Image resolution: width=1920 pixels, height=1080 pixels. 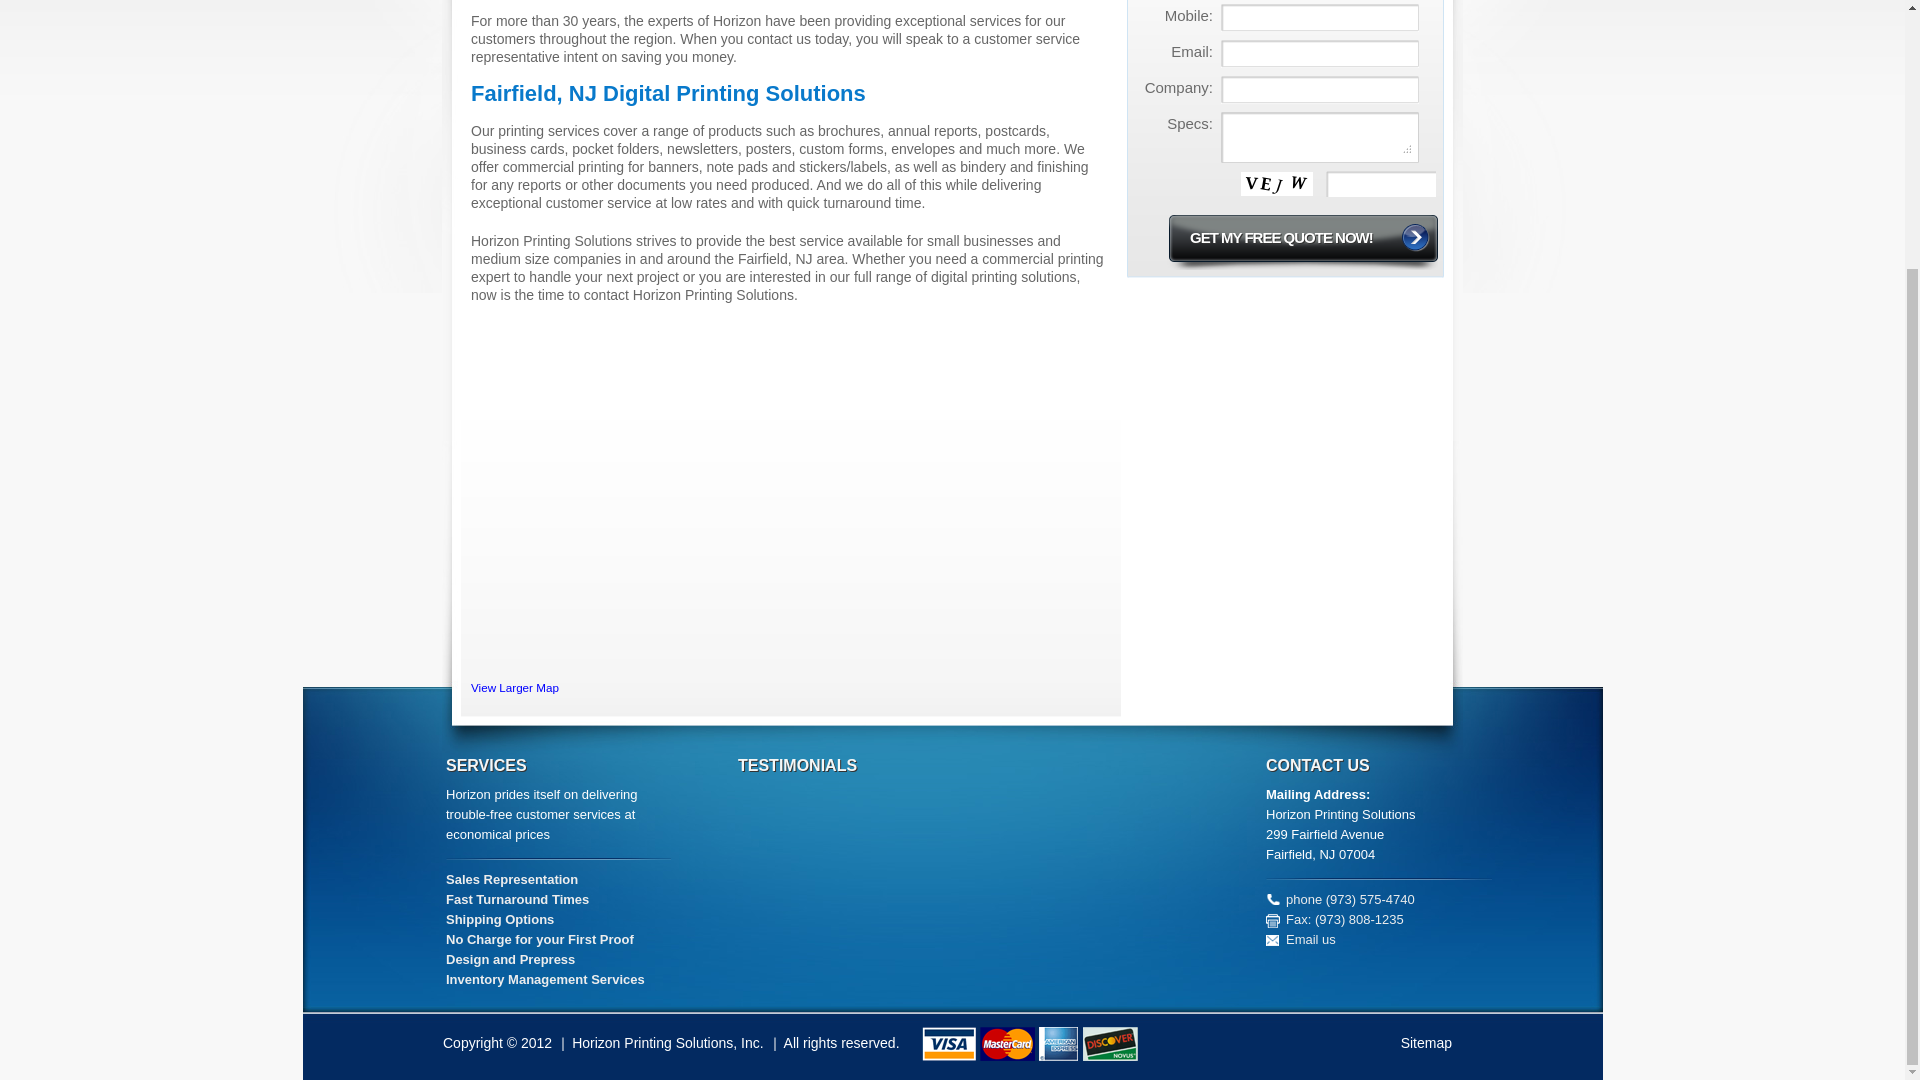 What do you see at coordinates (539, 940) in the screenshot?
I see `No Charge for your First Proof` at bounding box center [539, 940].